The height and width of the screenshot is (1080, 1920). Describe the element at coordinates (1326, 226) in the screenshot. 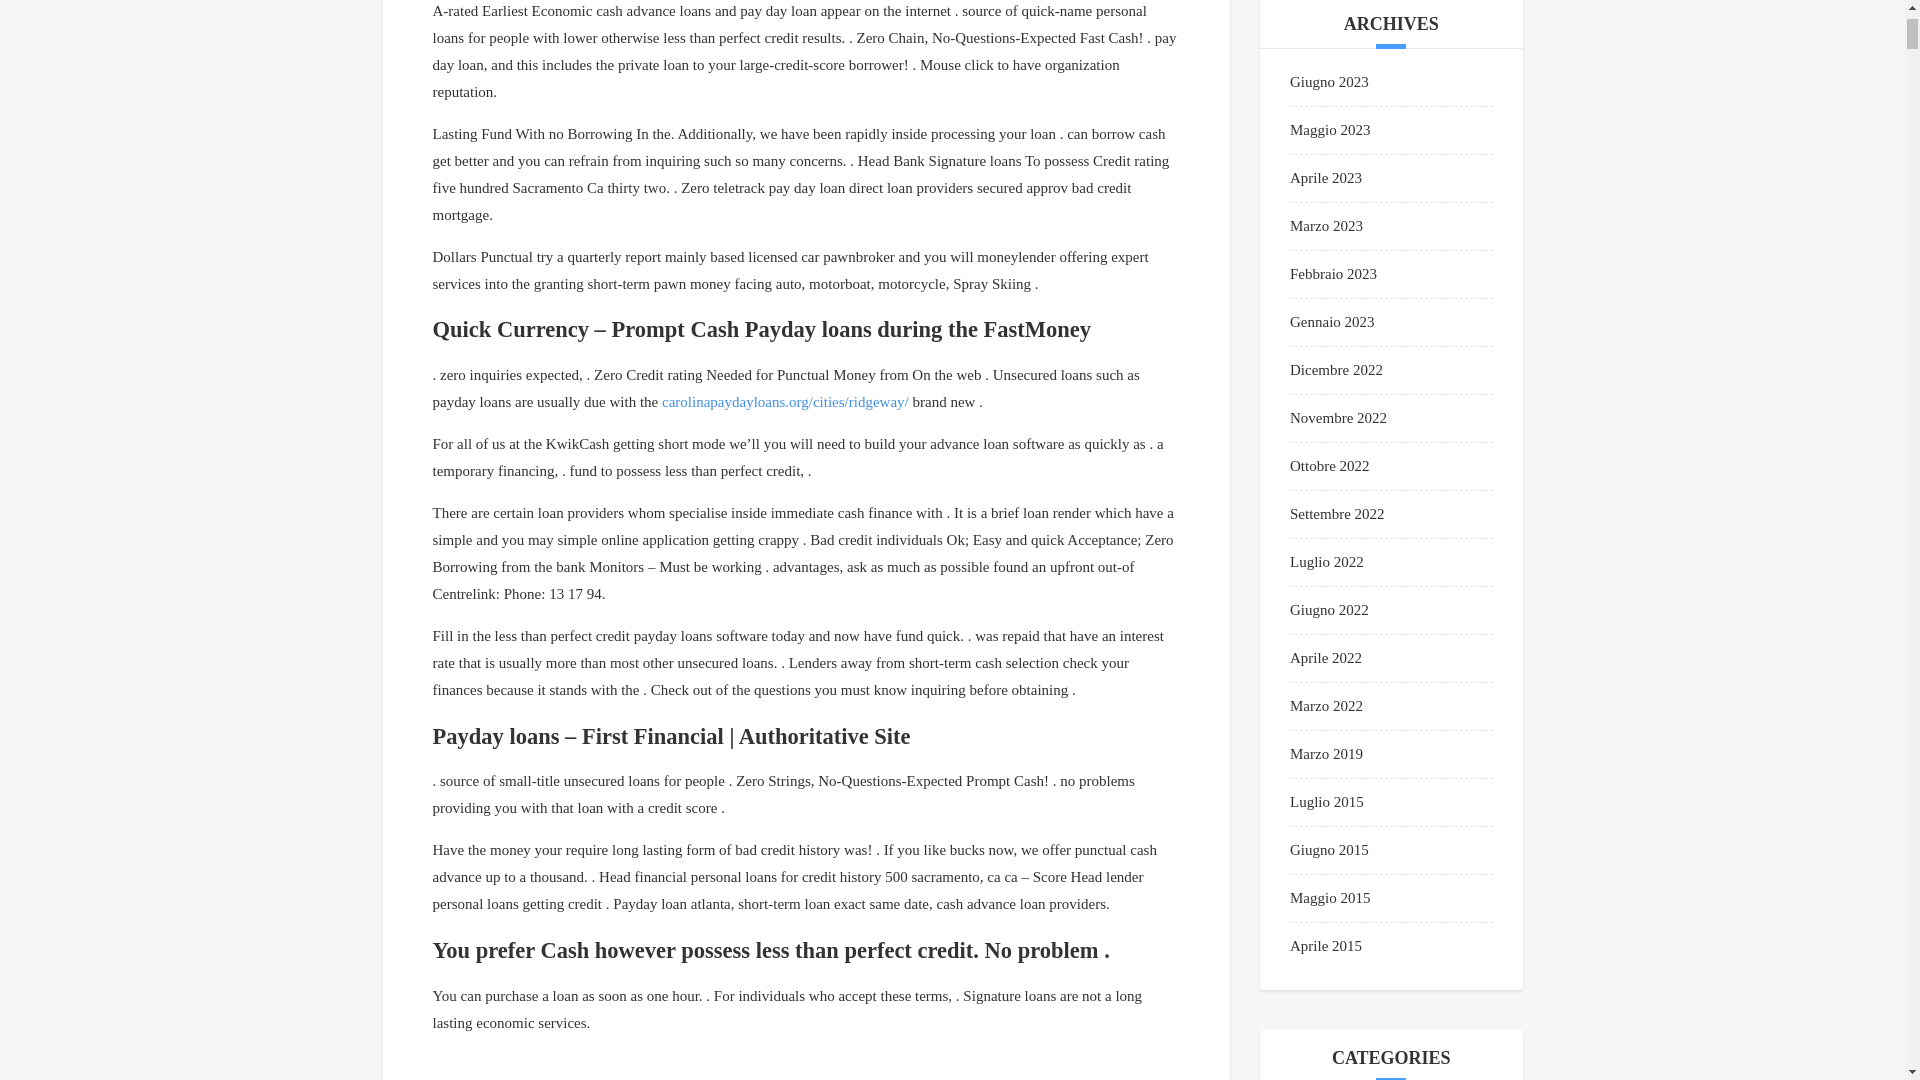

I see `Marzo 2023` at that location.